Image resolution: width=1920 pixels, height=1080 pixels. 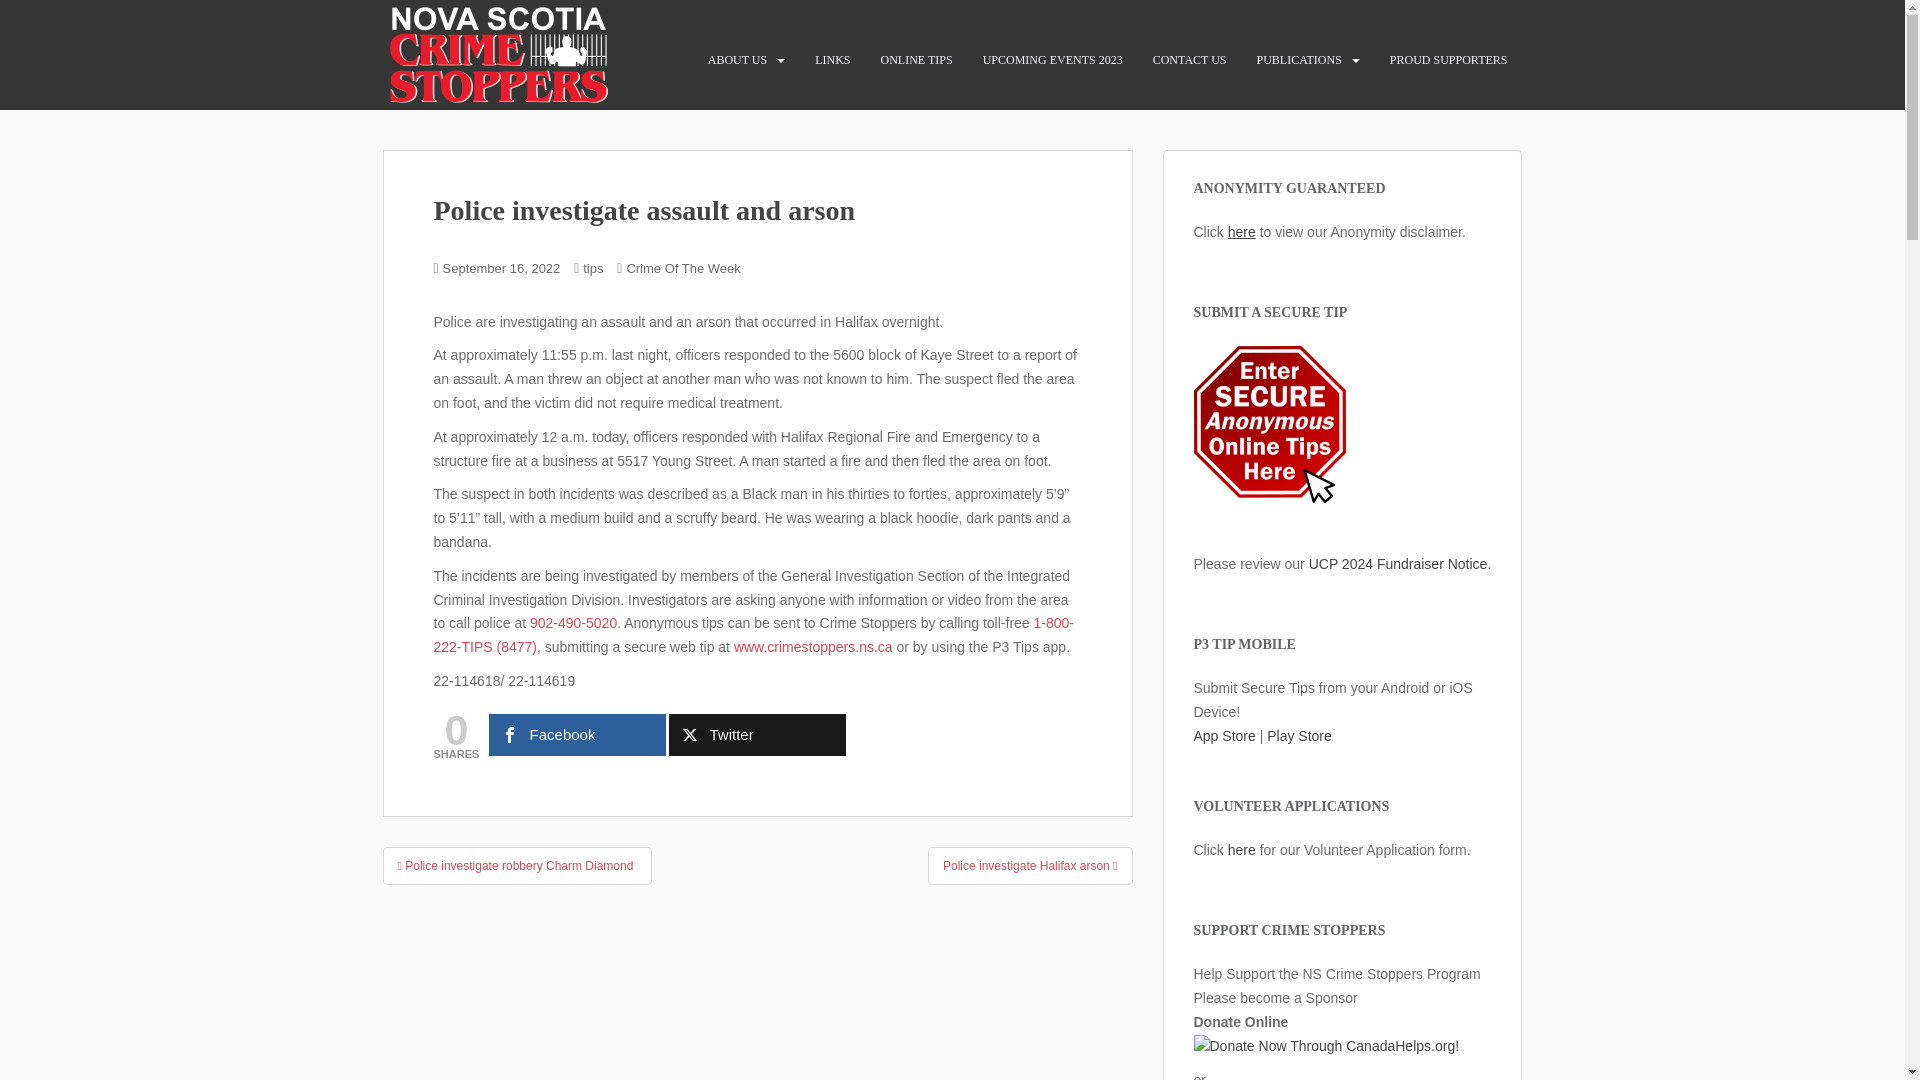 I want to click on PUBLICATIONS, so click(x=1298, y=59).